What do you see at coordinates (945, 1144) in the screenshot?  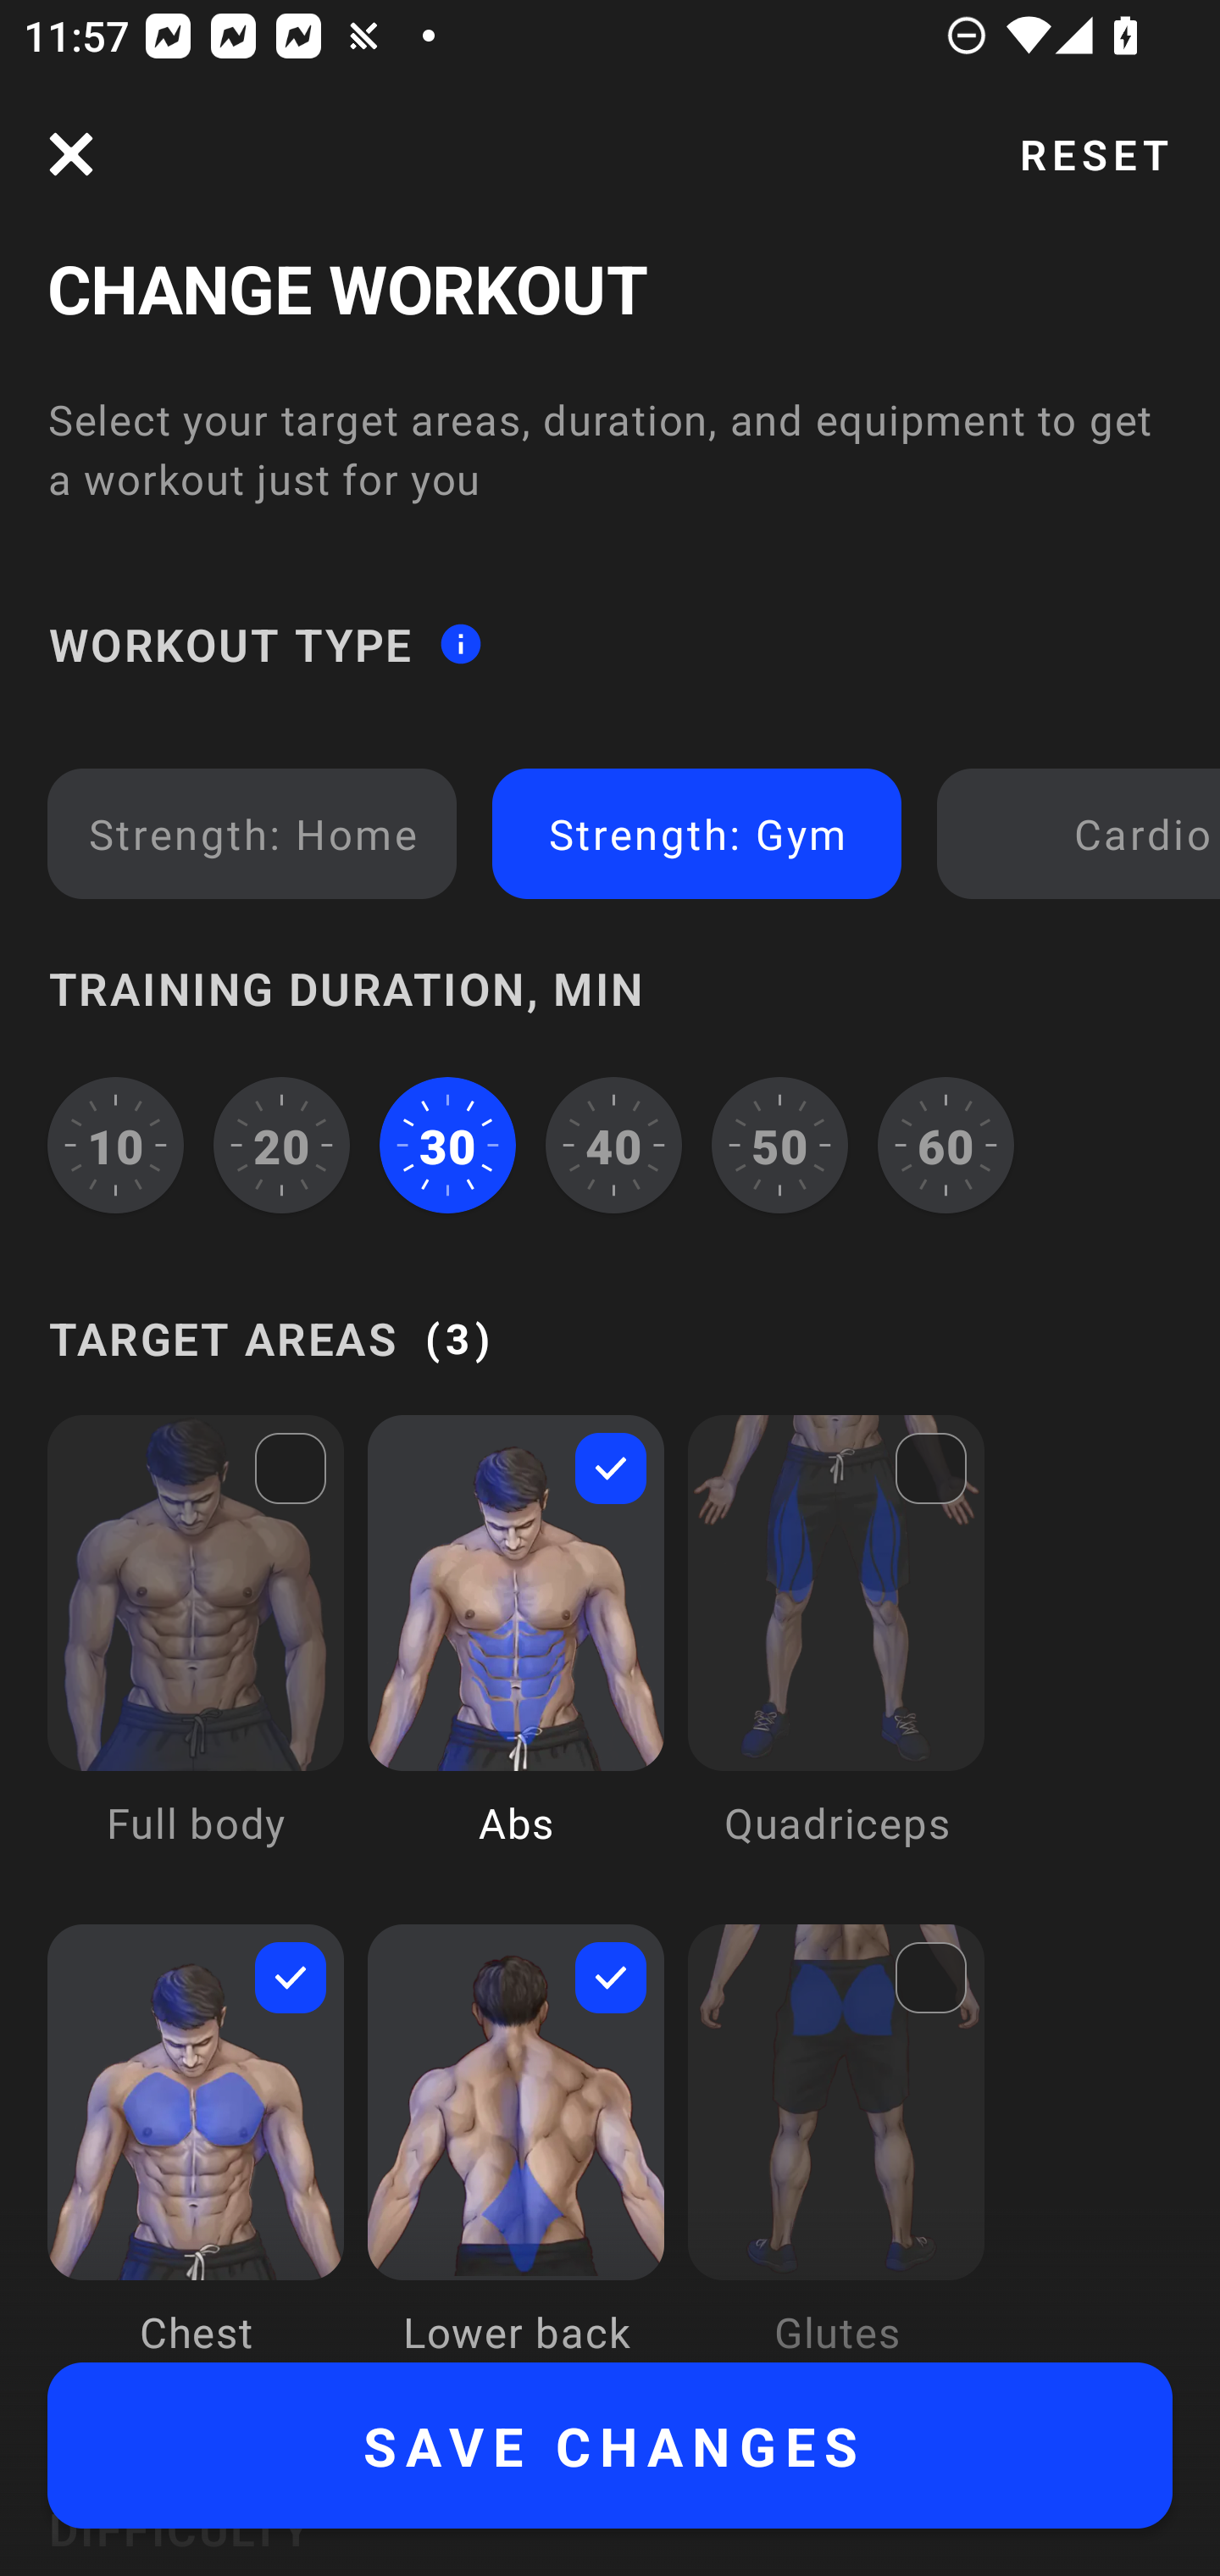 I see `60` at bounding box center [945, 1144].